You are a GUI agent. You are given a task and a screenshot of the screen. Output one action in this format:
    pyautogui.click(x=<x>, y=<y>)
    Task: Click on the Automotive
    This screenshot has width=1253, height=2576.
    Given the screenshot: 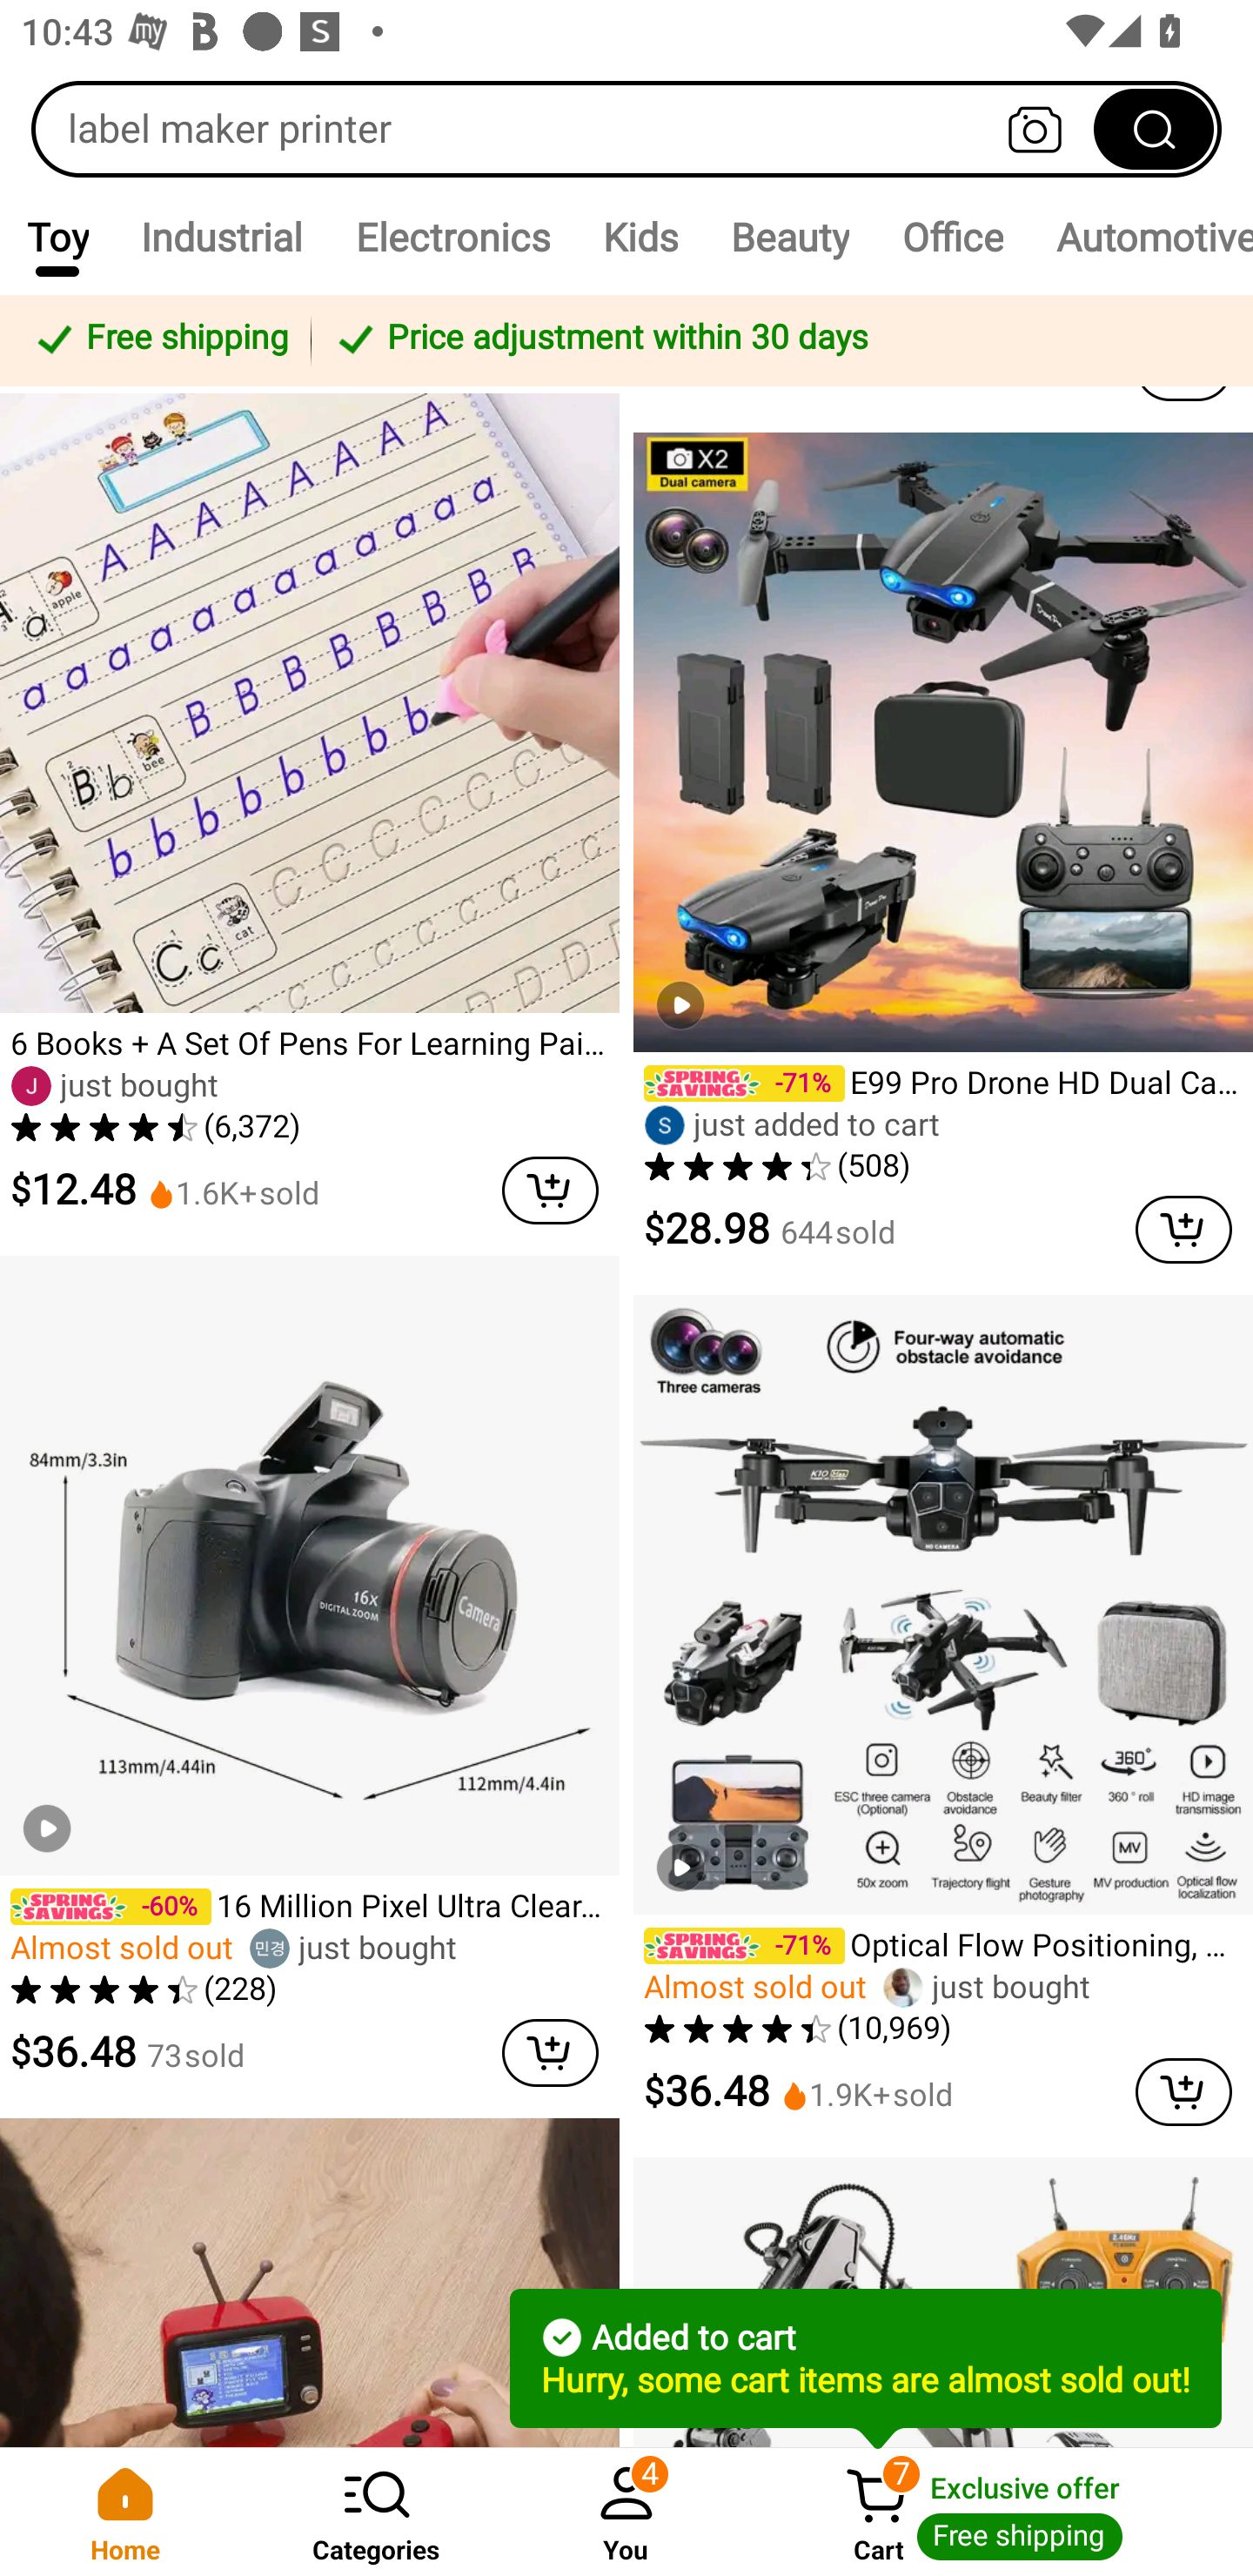 What is the action you would take?
    pyautogui.click(x=1142, y=237)
    